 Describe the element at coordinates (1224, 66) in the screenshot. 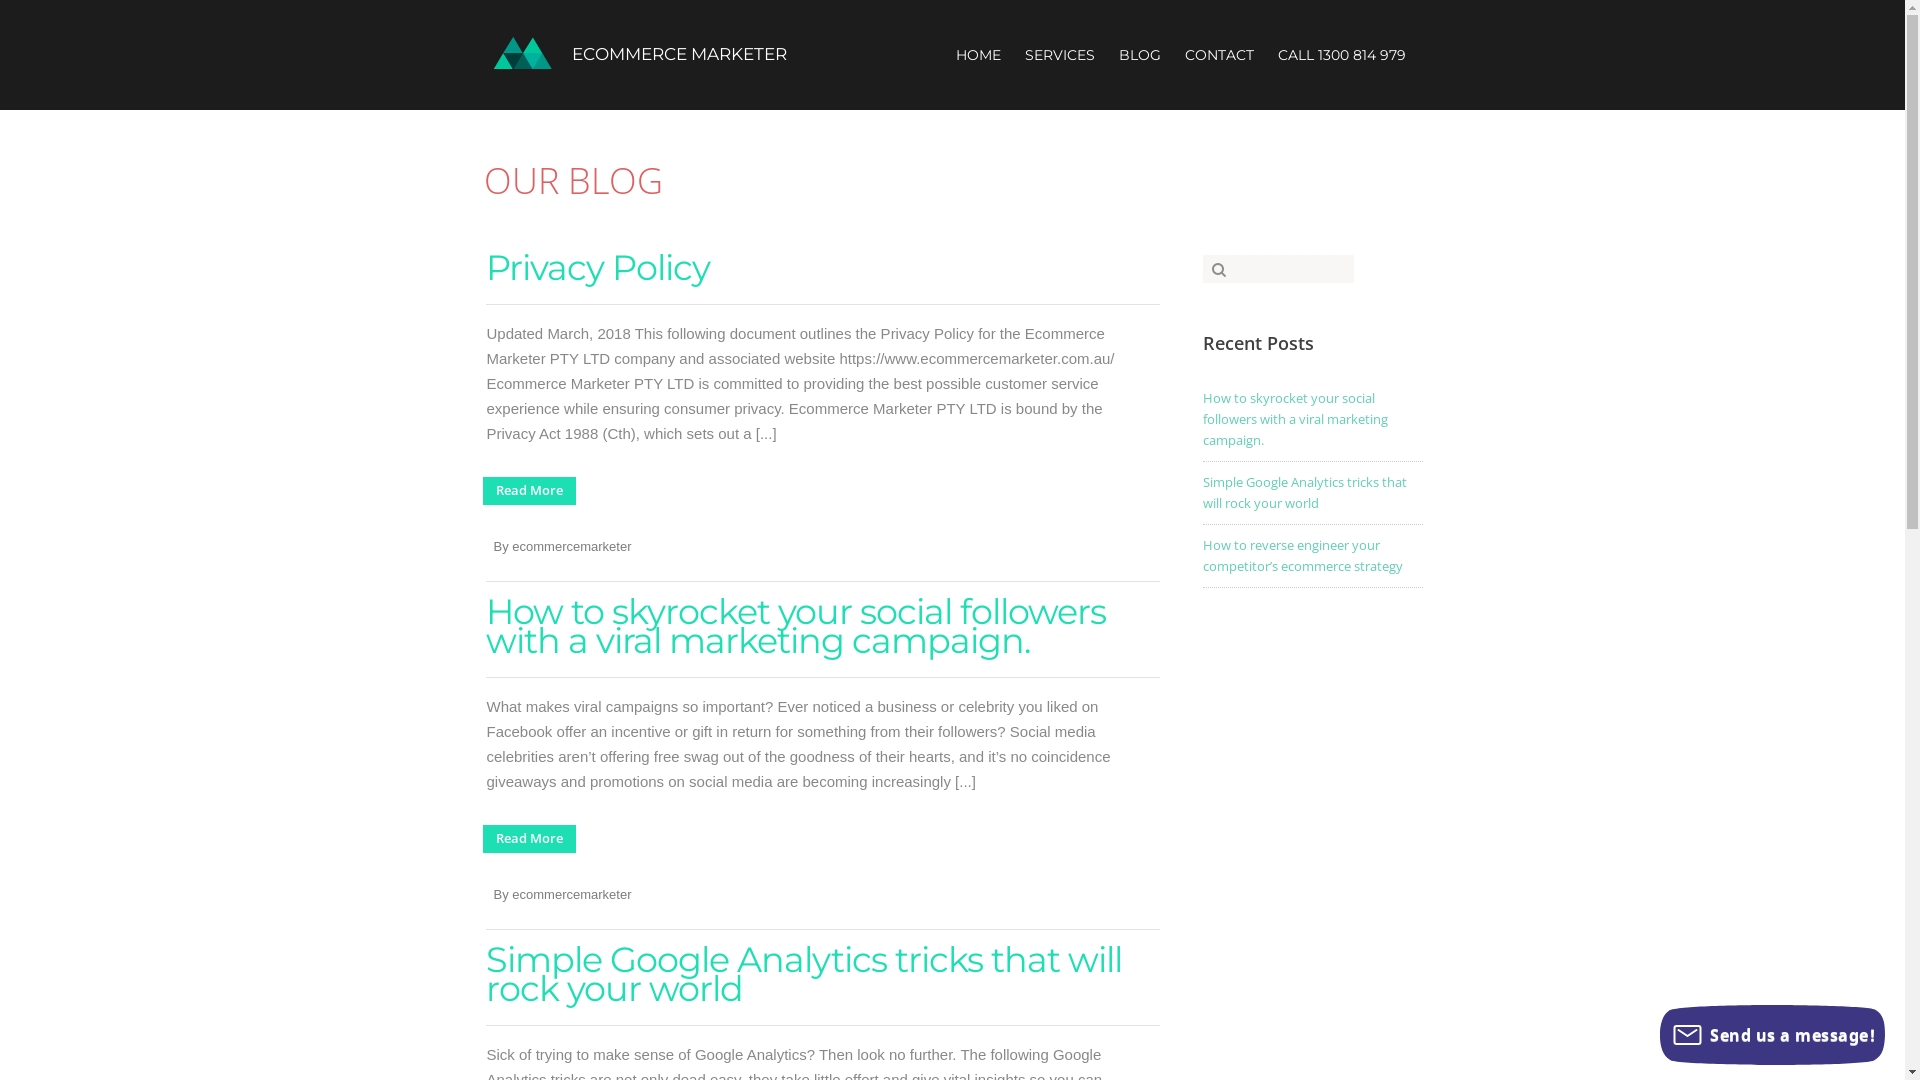

I see `CONTACT` at that location.